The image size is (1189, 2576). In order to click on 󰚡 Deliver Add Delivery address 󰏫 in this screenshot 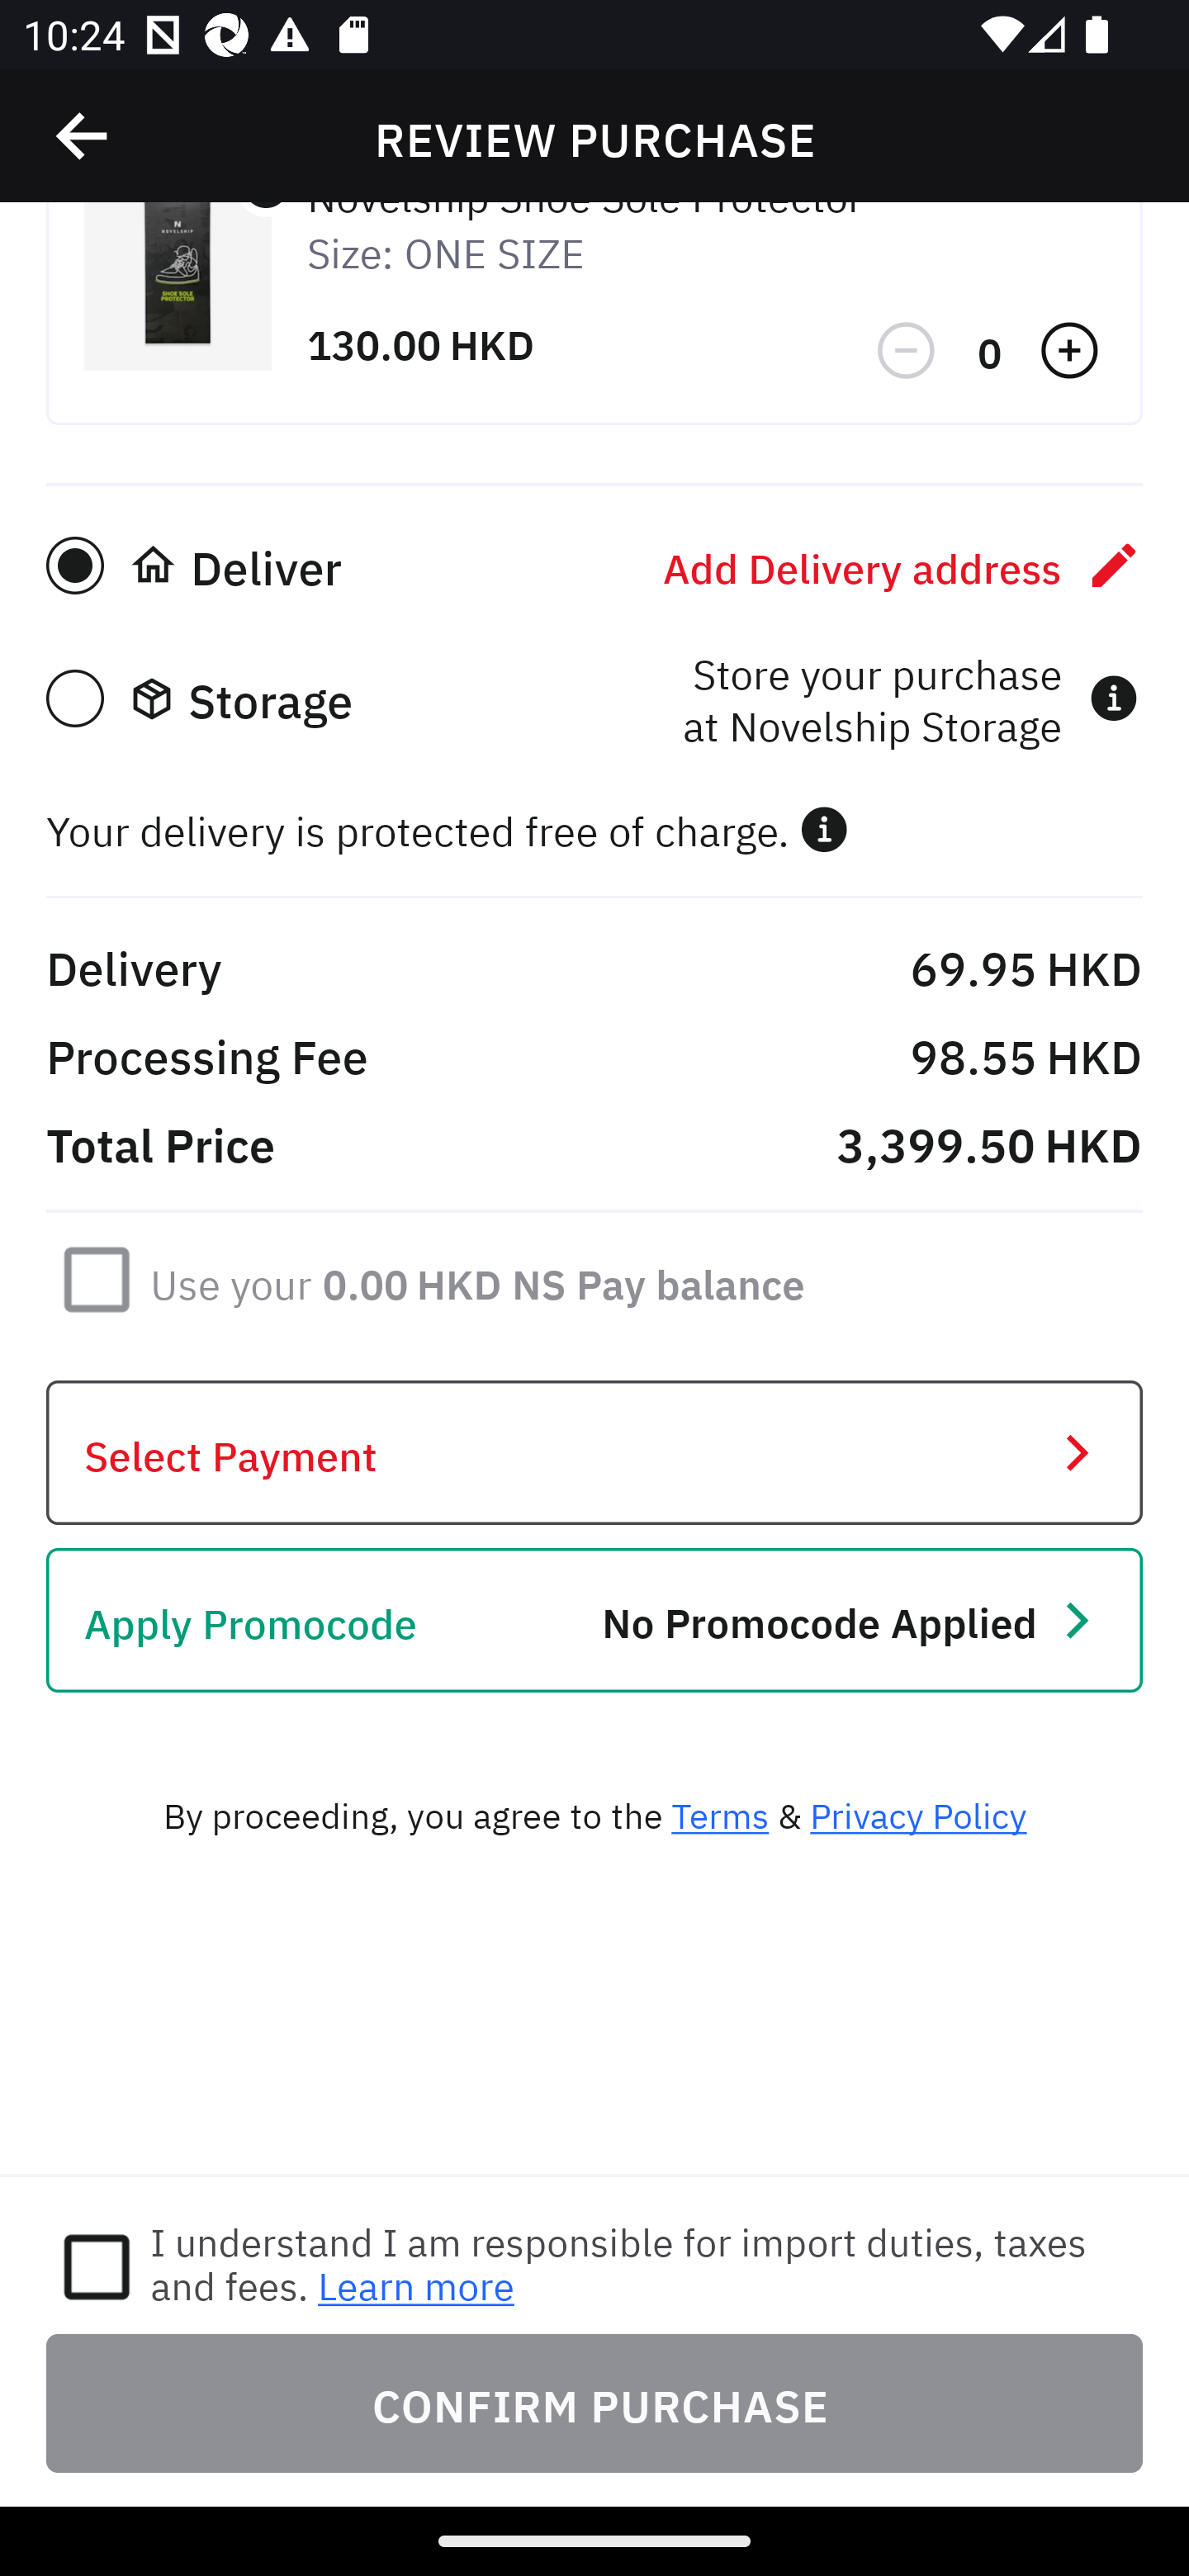, I will do `click(594, 565)`.